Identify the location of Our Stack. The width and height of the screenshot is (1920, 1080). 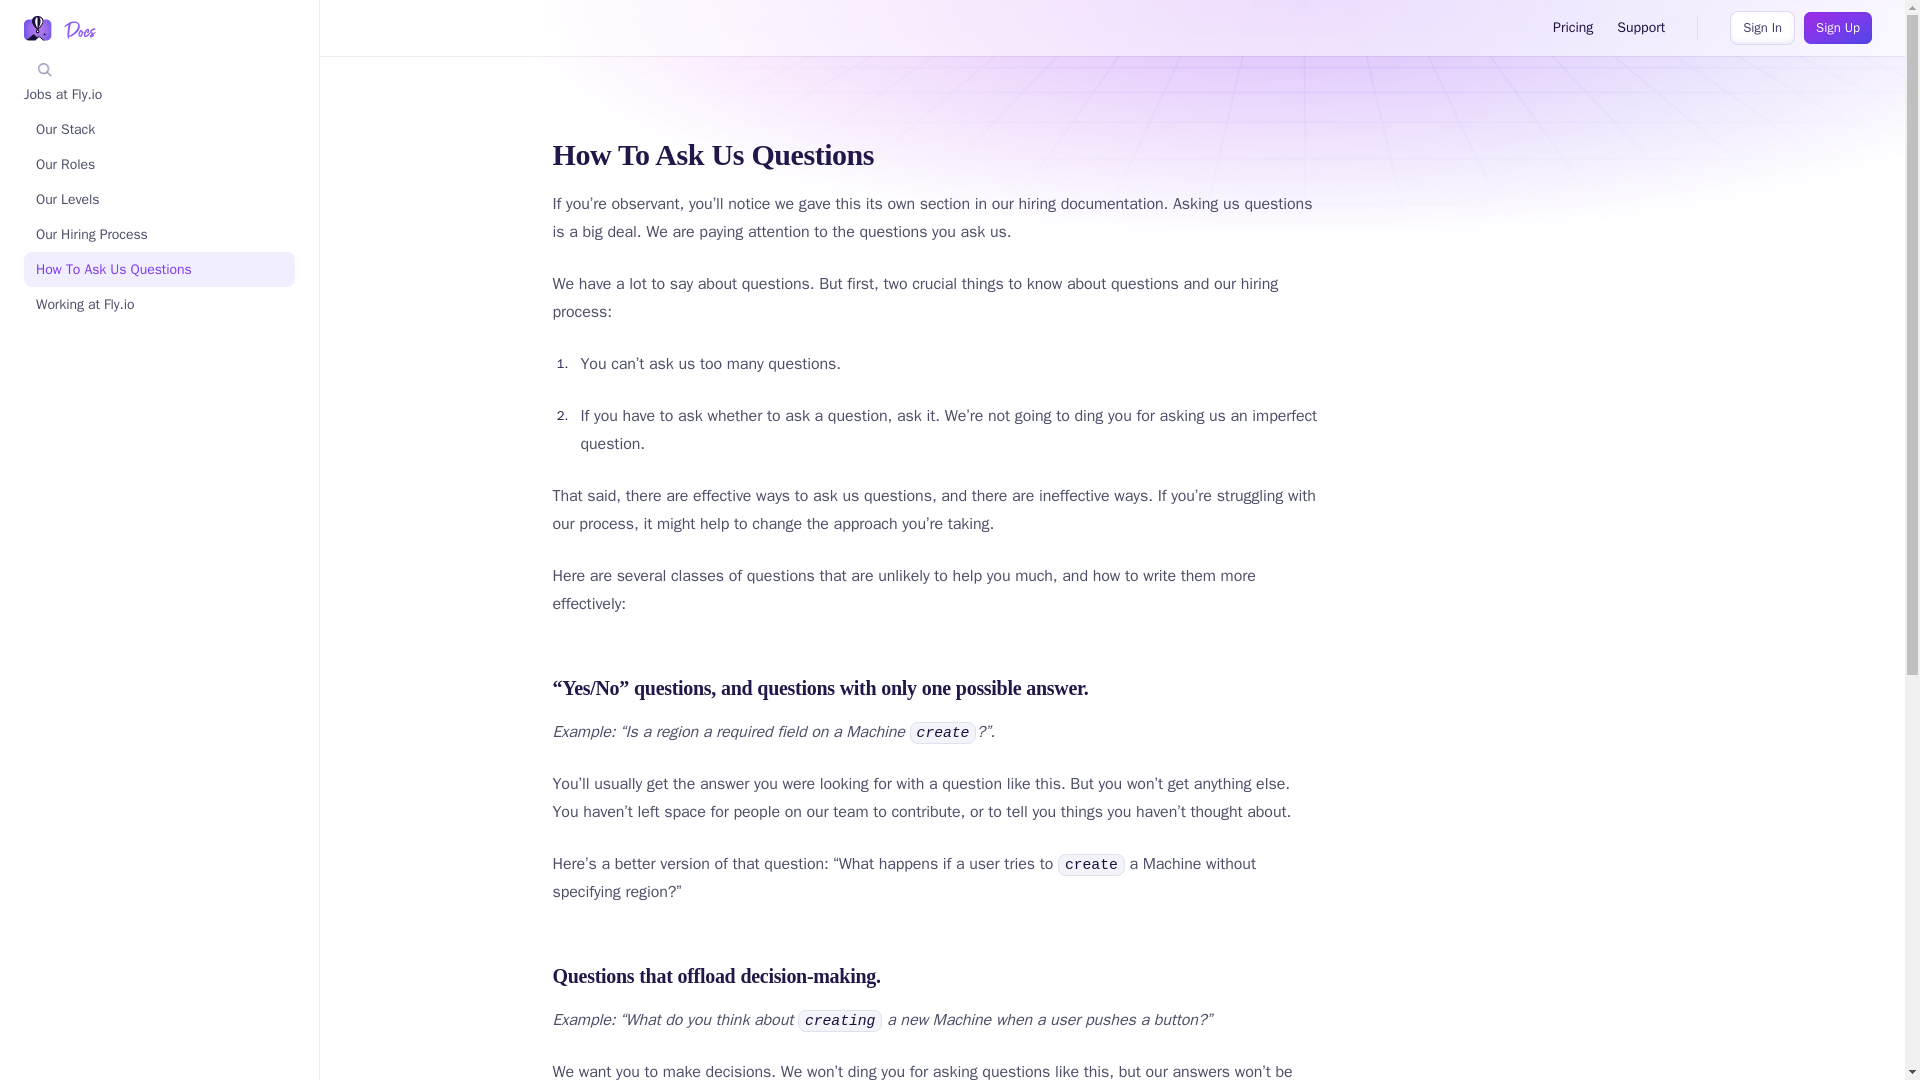
(159, 129).